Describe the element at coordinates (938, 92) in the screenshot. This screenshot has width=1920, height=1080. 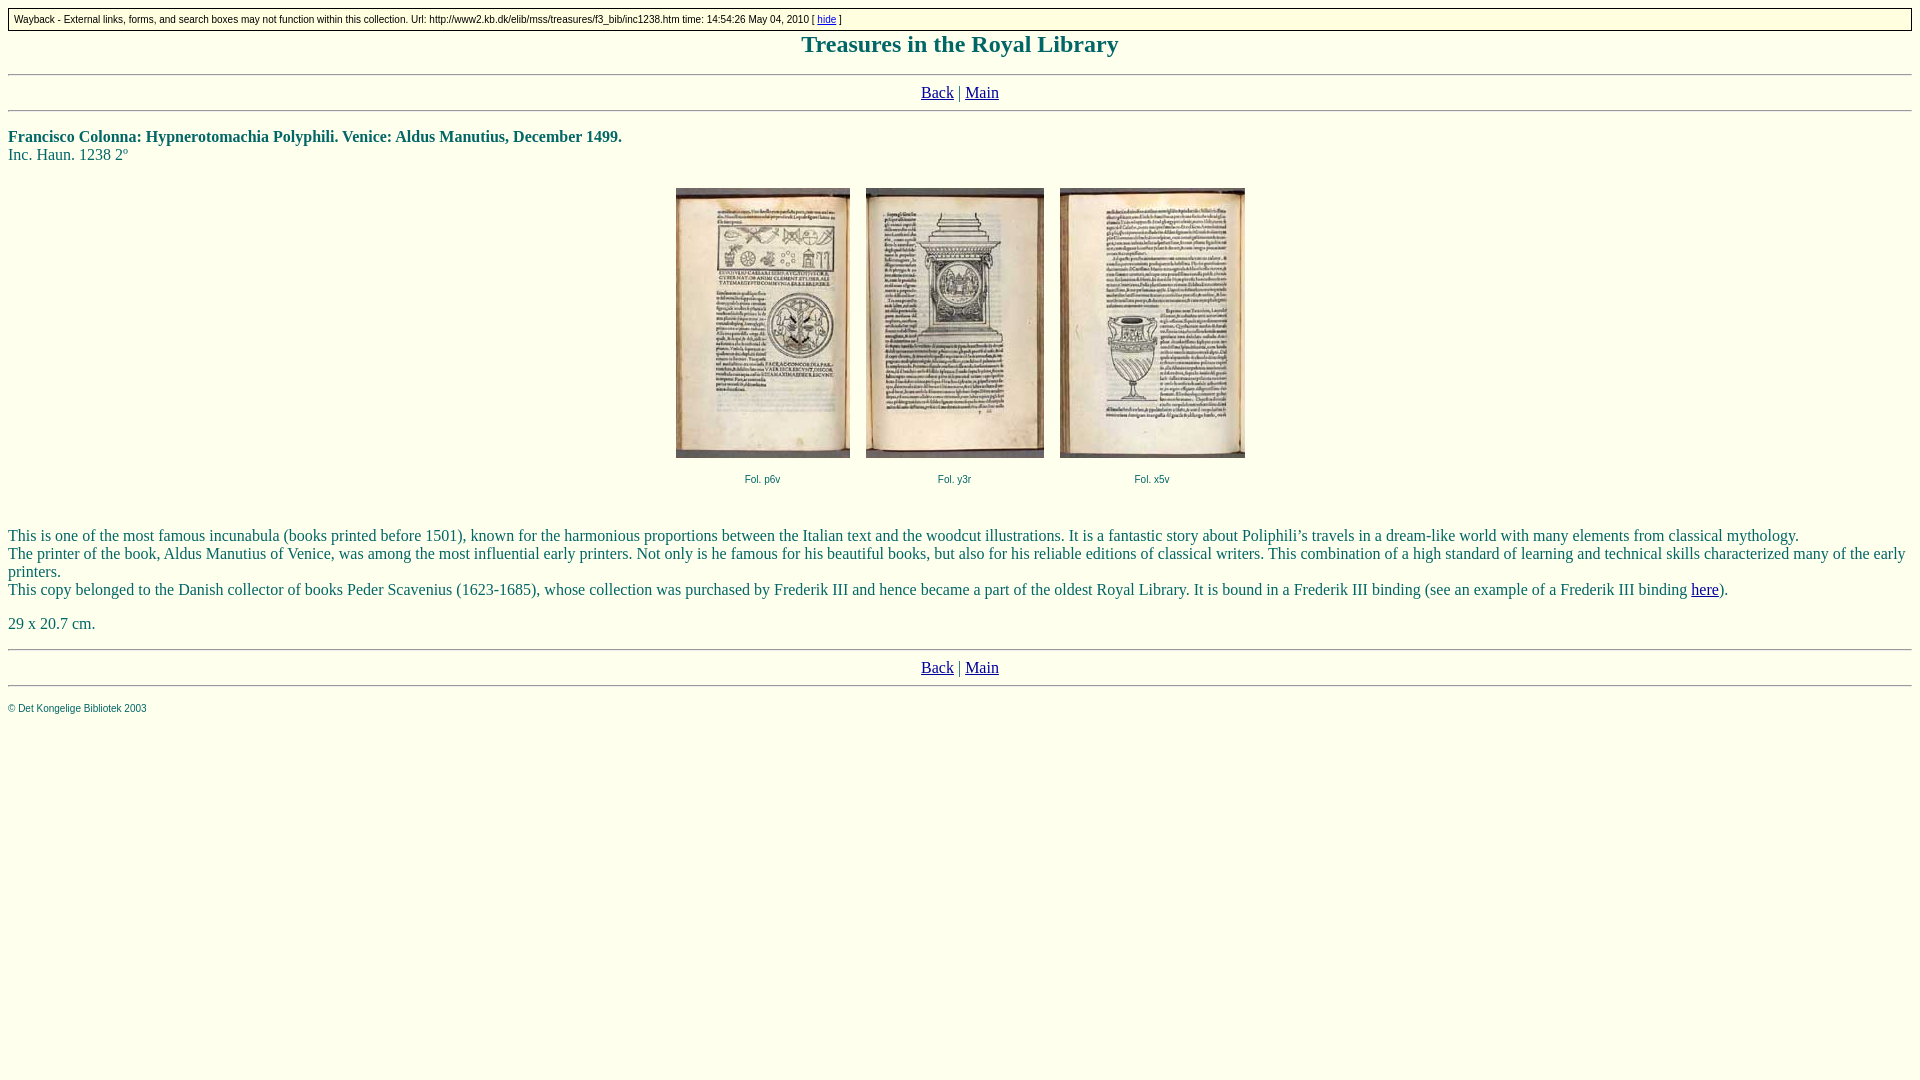
I see `Back` at that location.